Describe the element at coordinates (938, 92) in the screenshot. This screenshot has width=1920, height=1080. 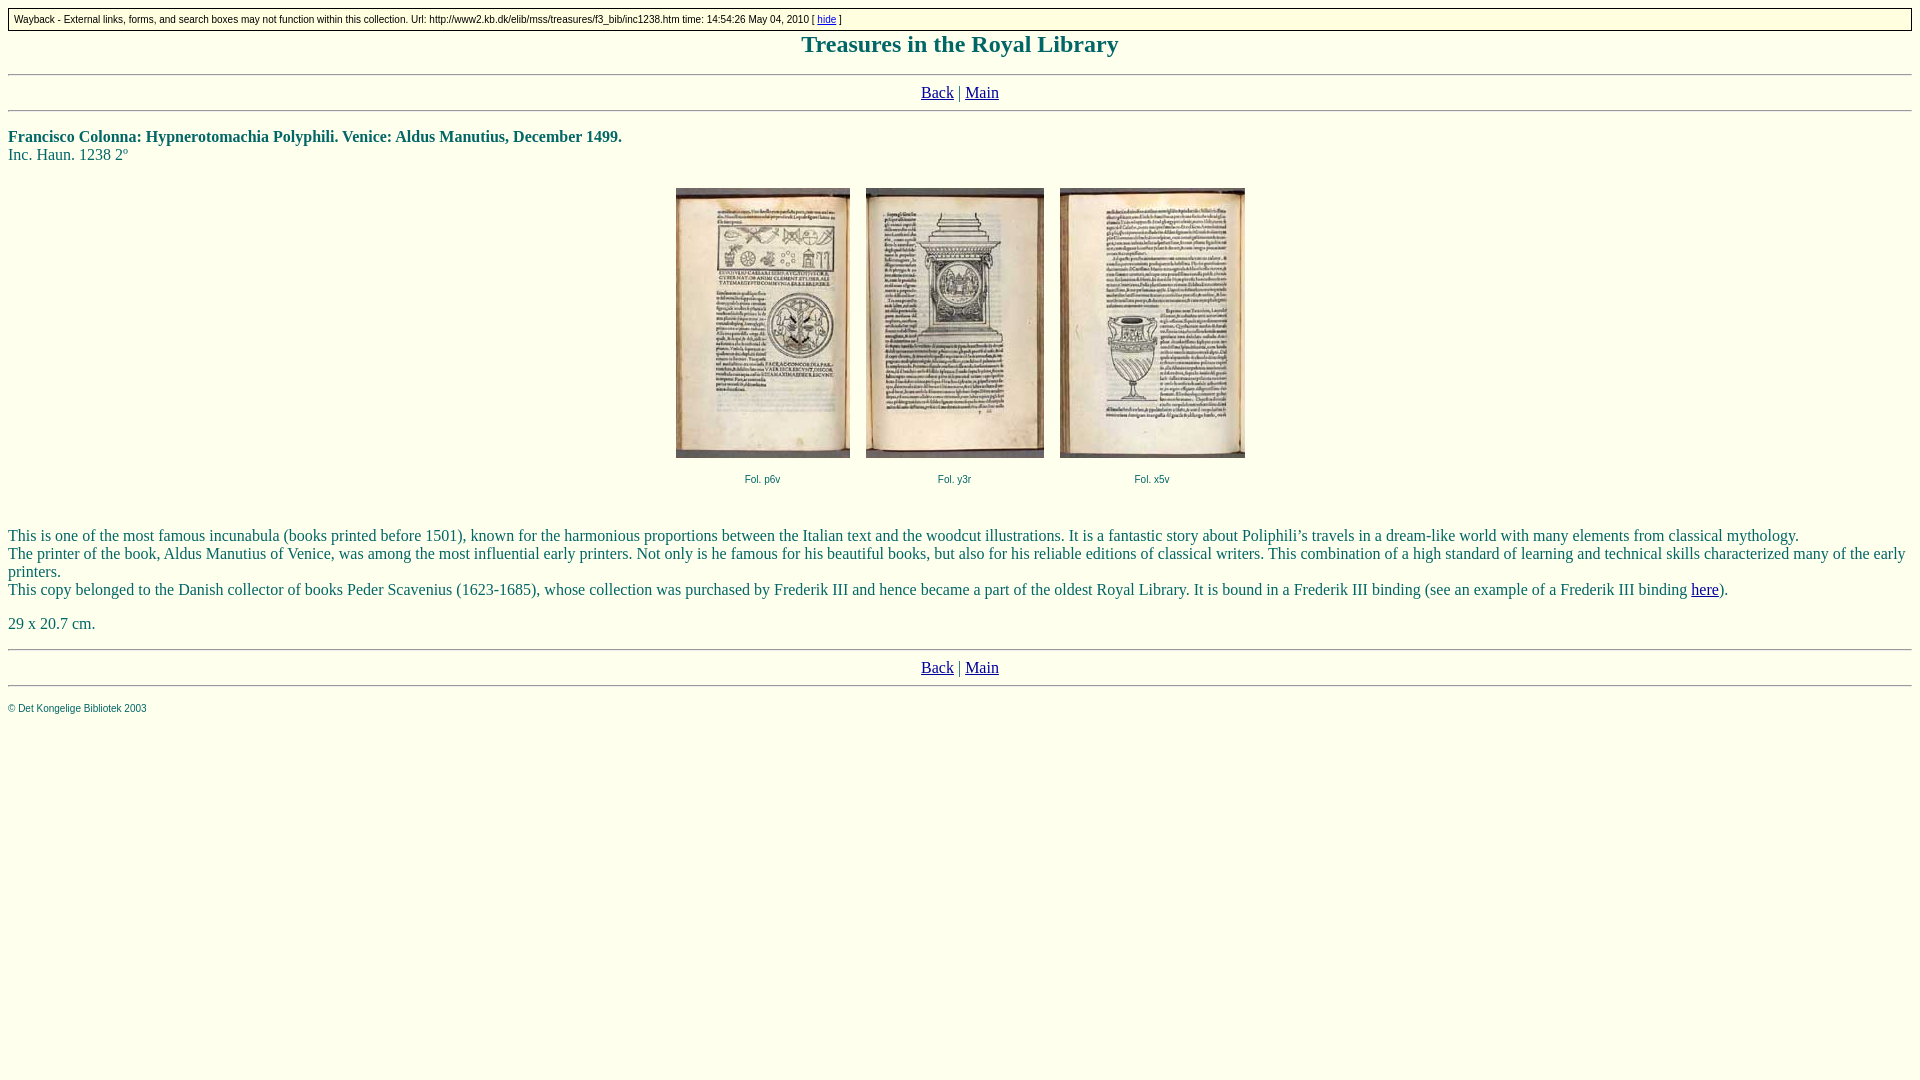
I see `Back` at that location.